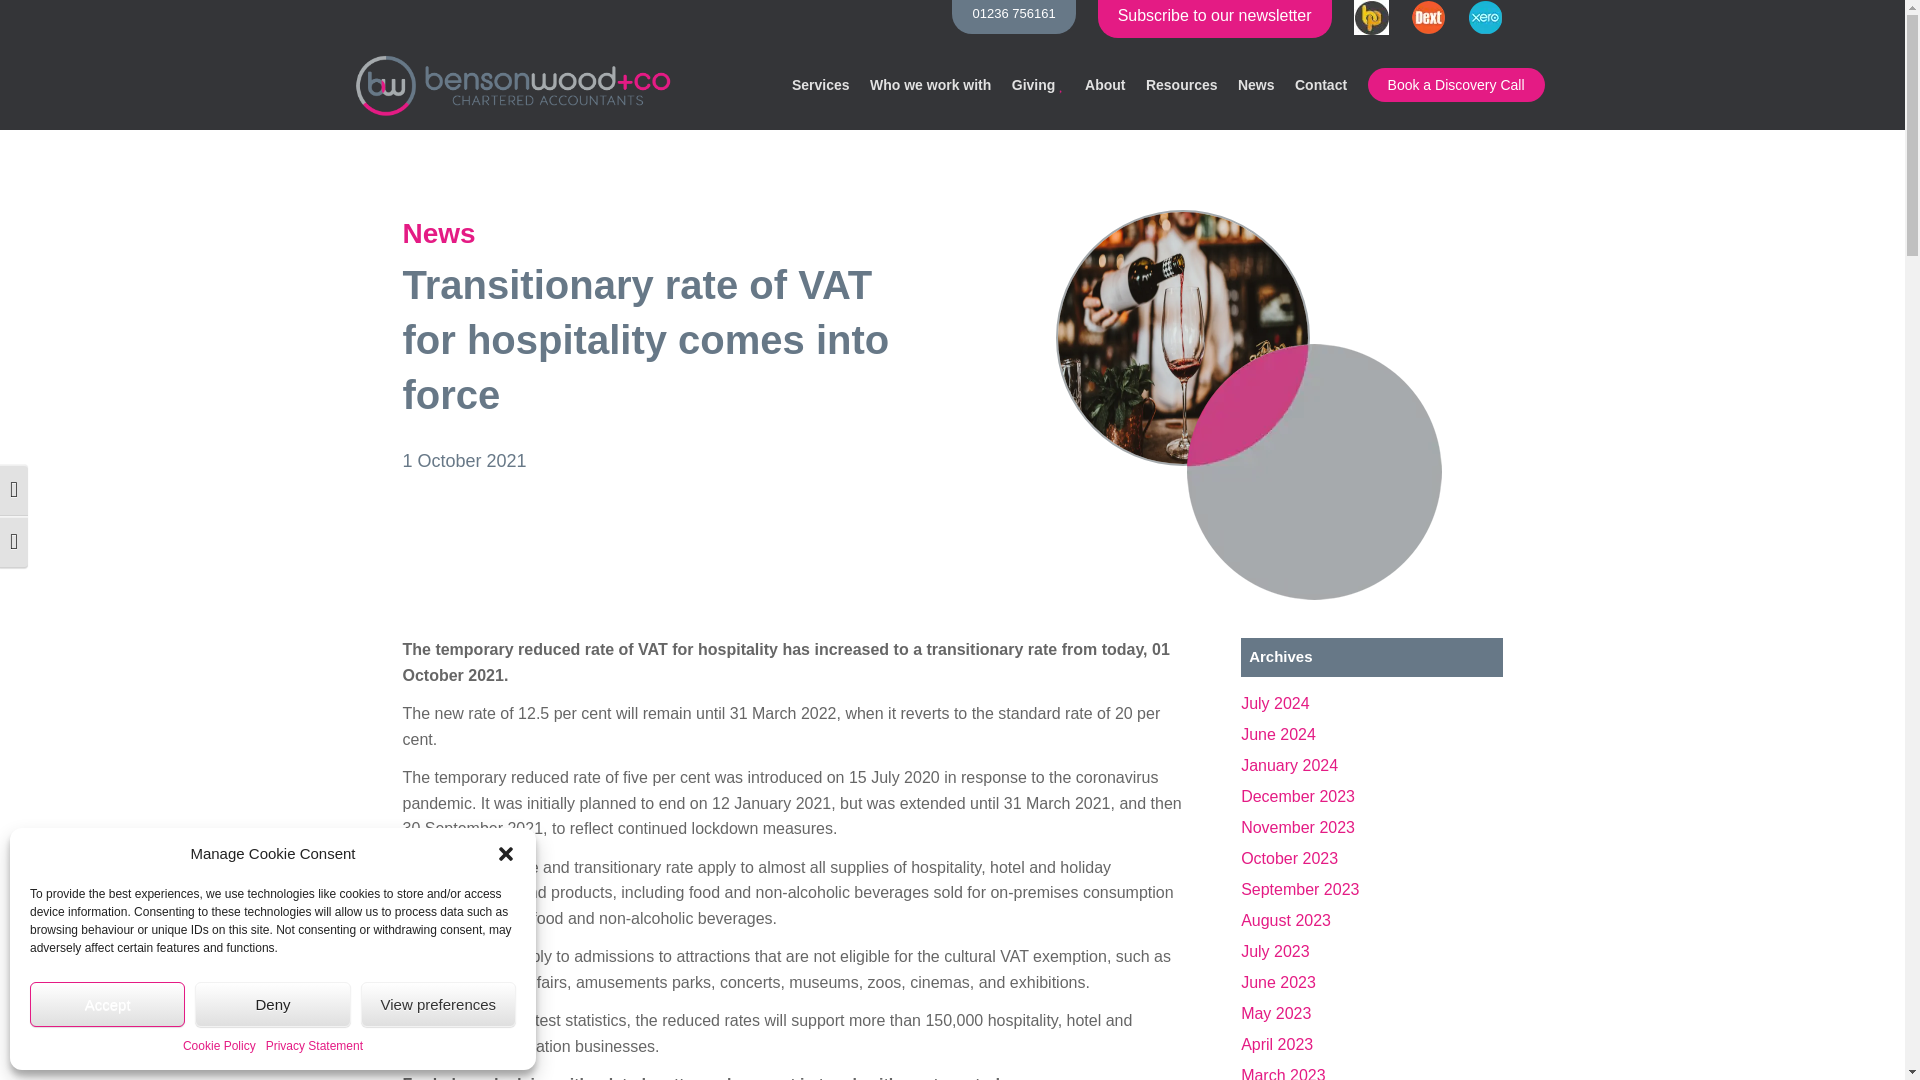 This screenshot has width=1920, height=1080. What do you see at coordinates (820, 84) in the screenshot?
I see `Services` at bounding box center [820, 84].